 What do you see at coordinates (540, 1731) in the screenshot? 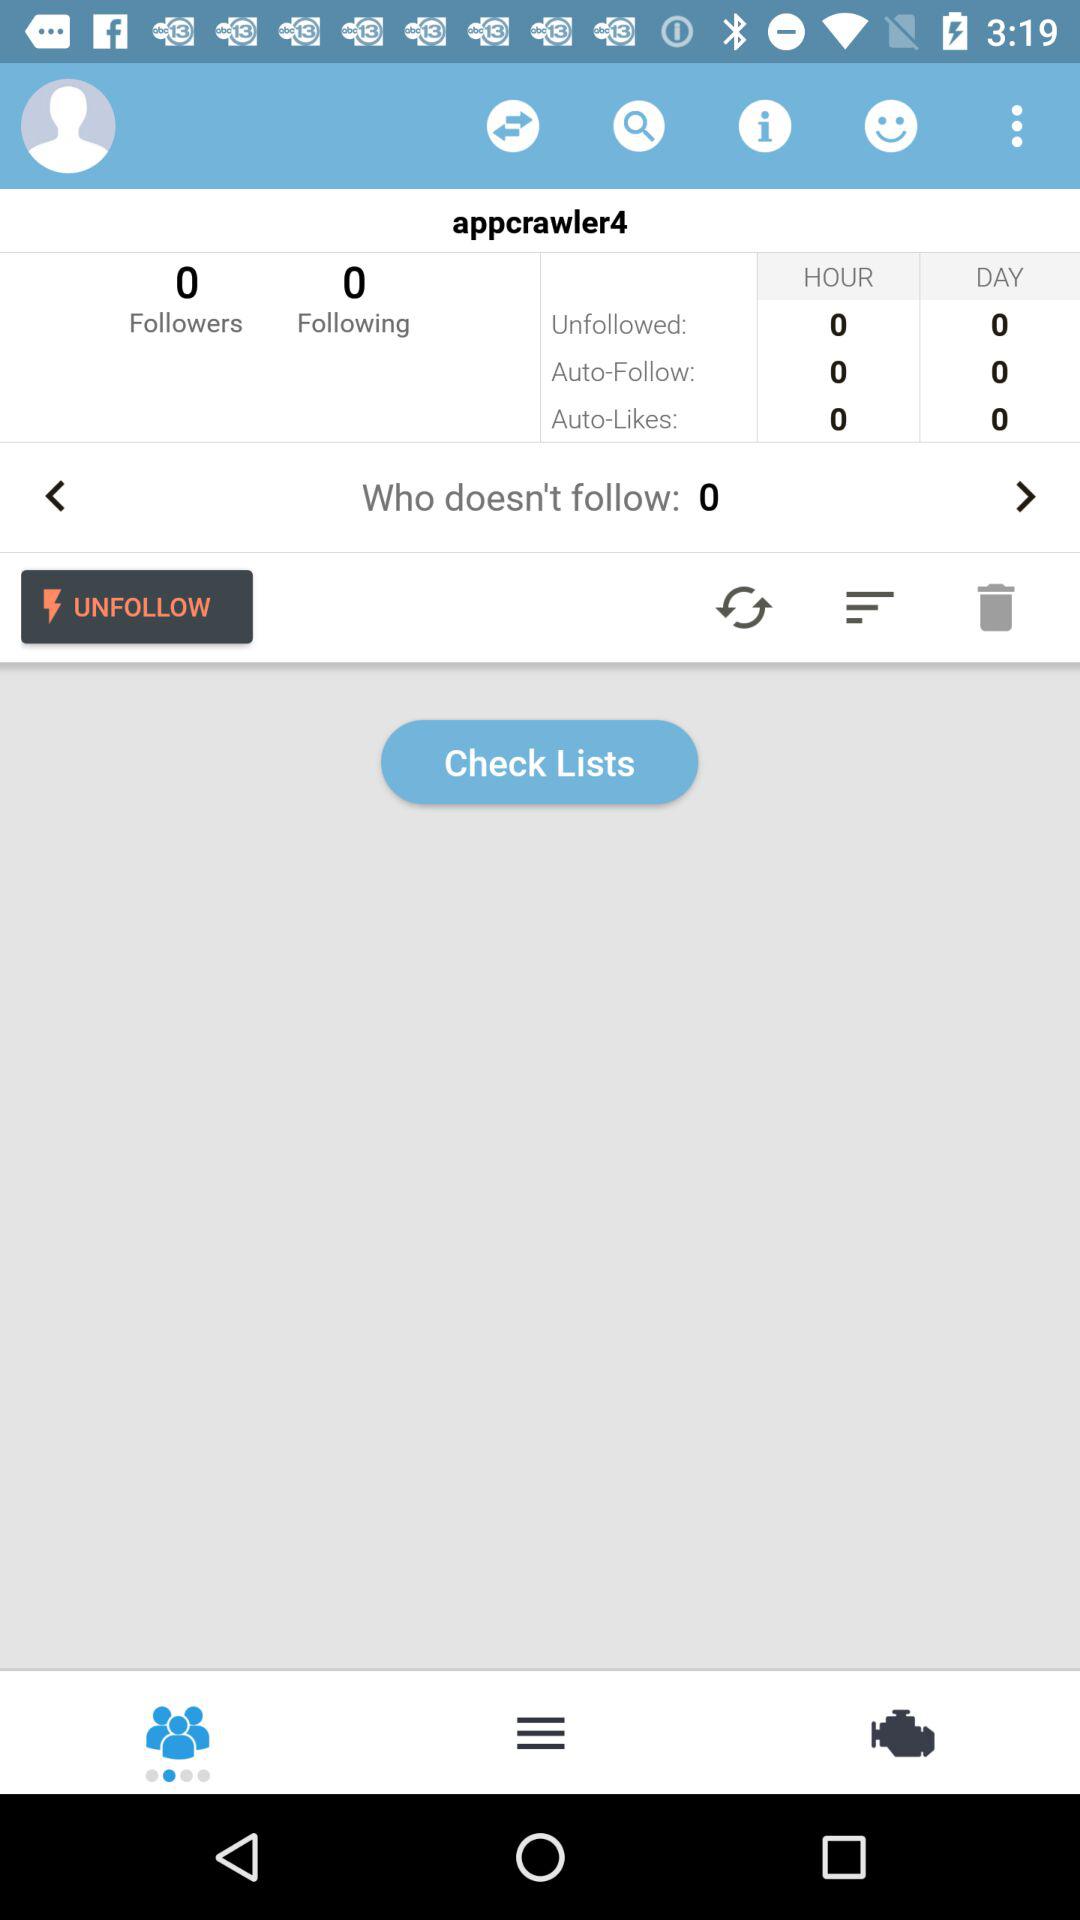
I see `go to menu` at bounding box center [540, 1731].